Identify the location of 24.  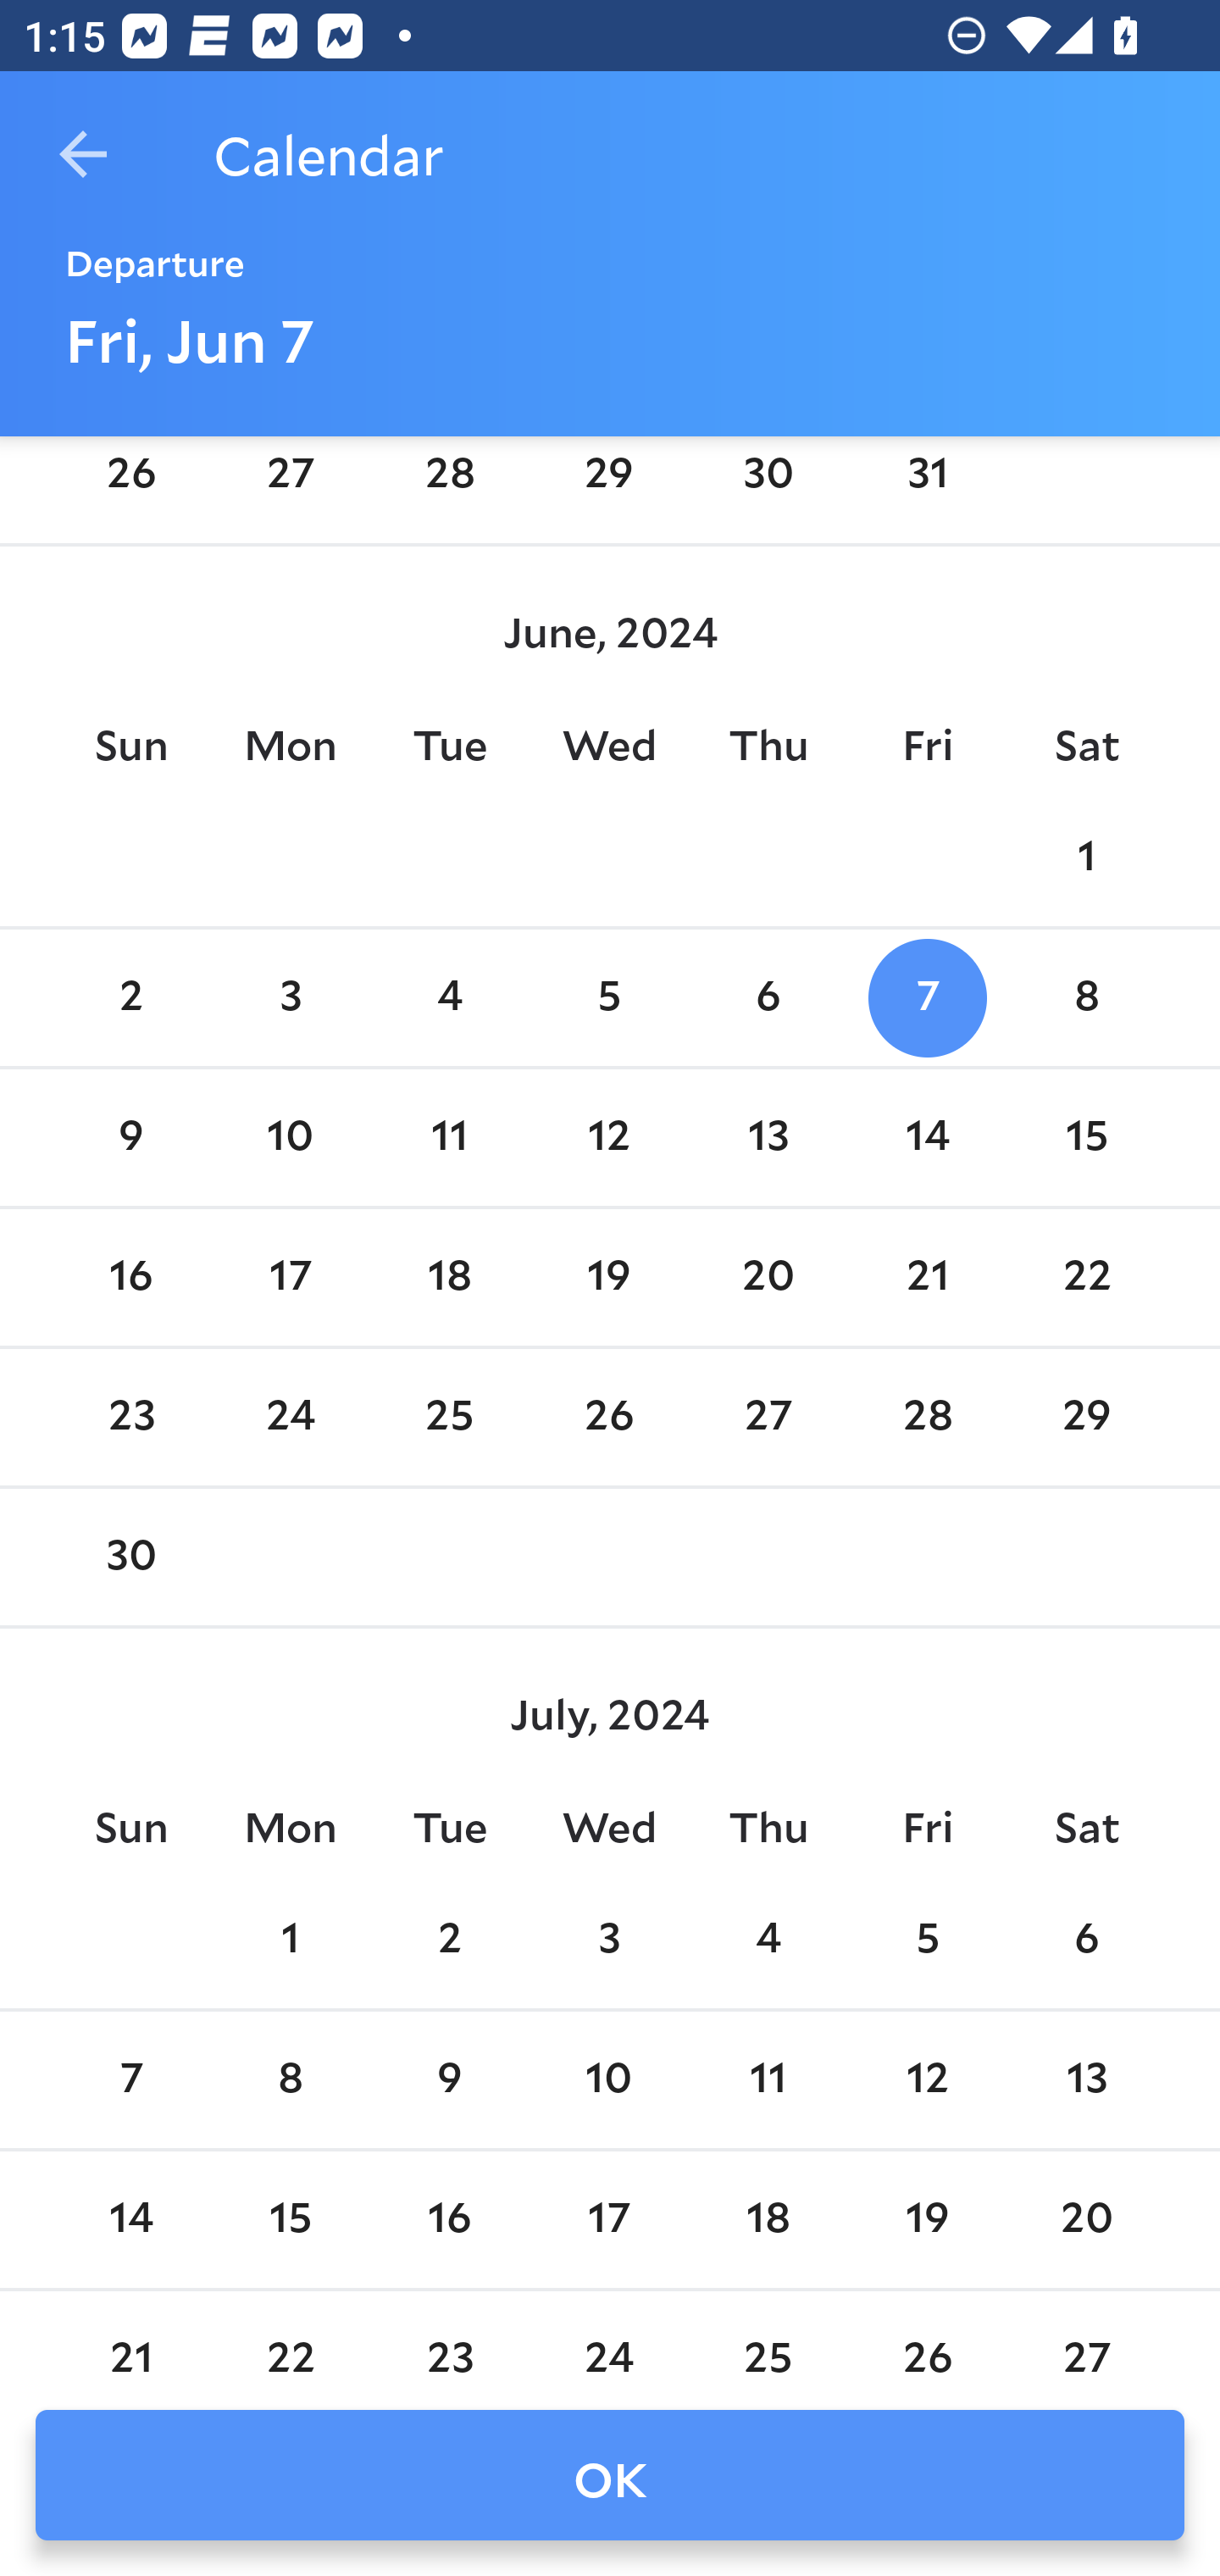
(291, 1417).